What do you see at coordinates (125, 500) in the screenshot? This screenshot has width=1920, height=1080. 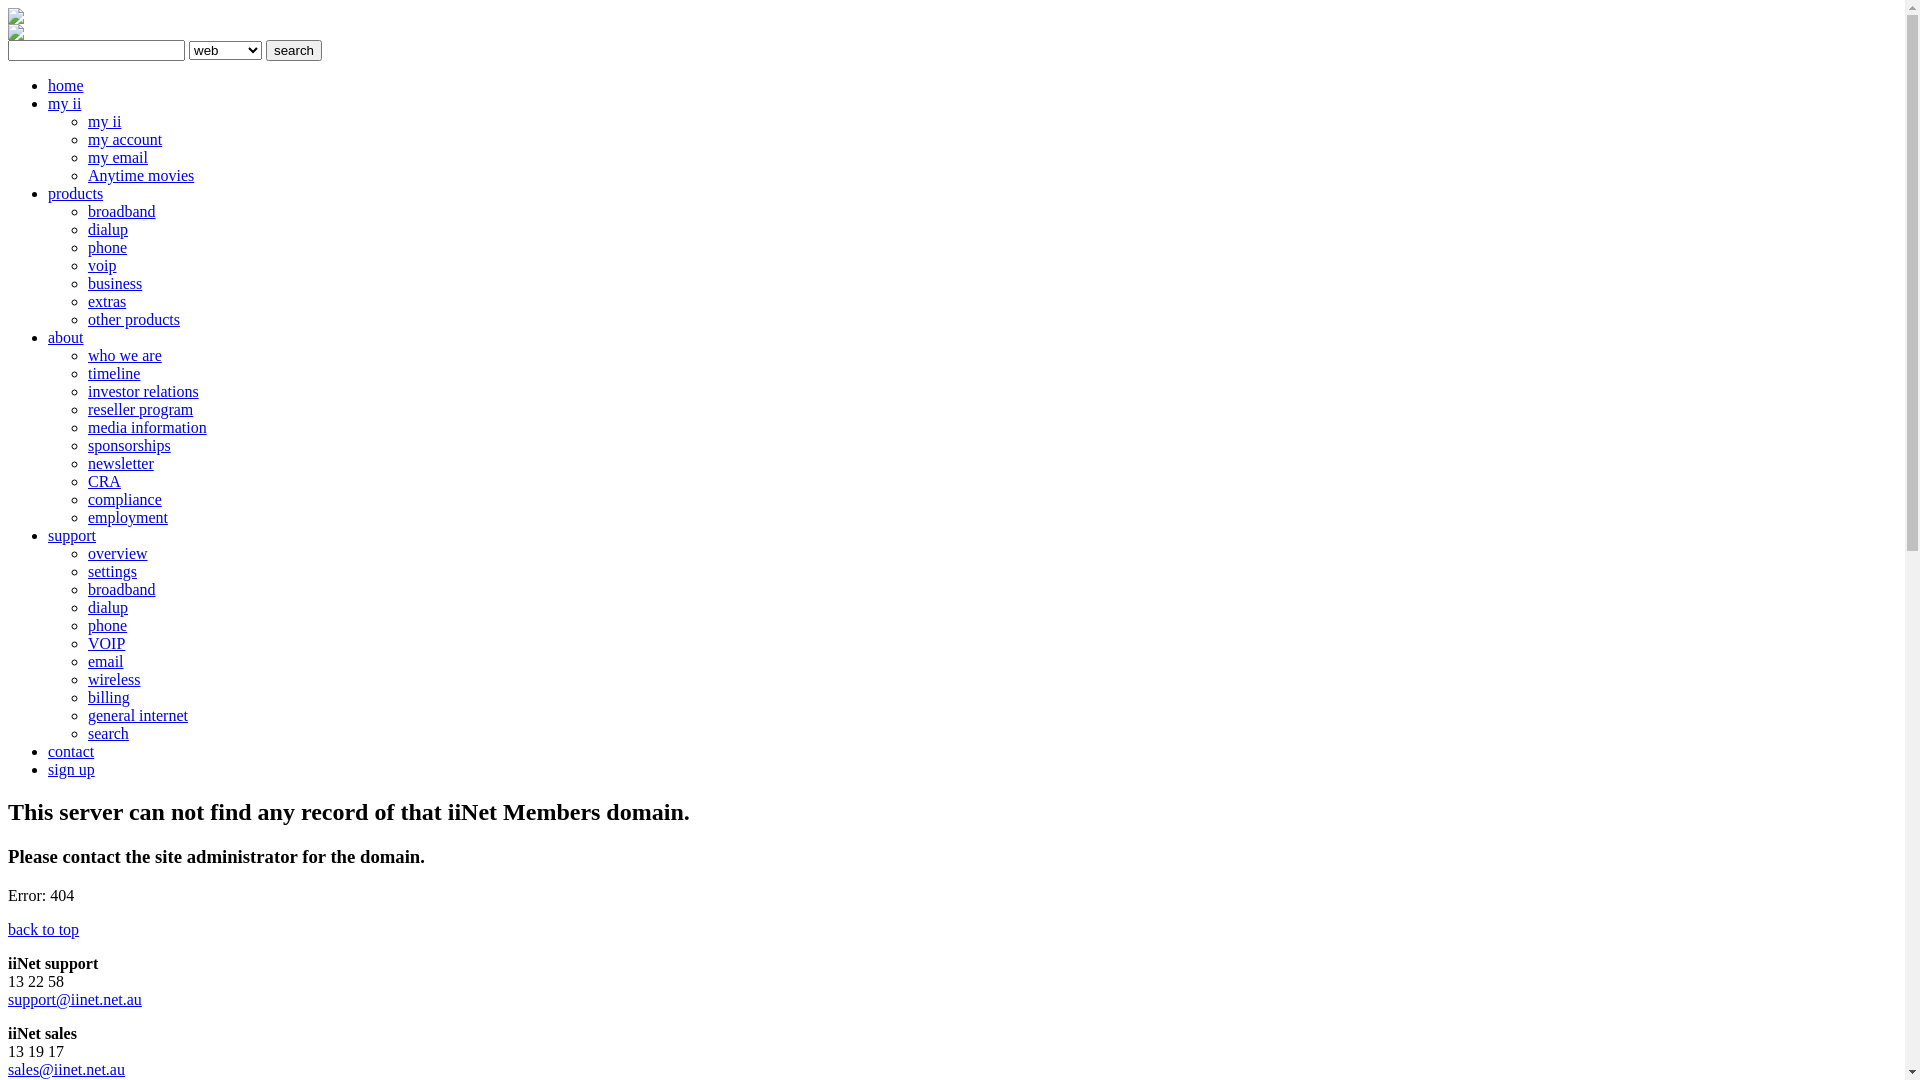 I see `compliance` at bounding box center [125, 500].